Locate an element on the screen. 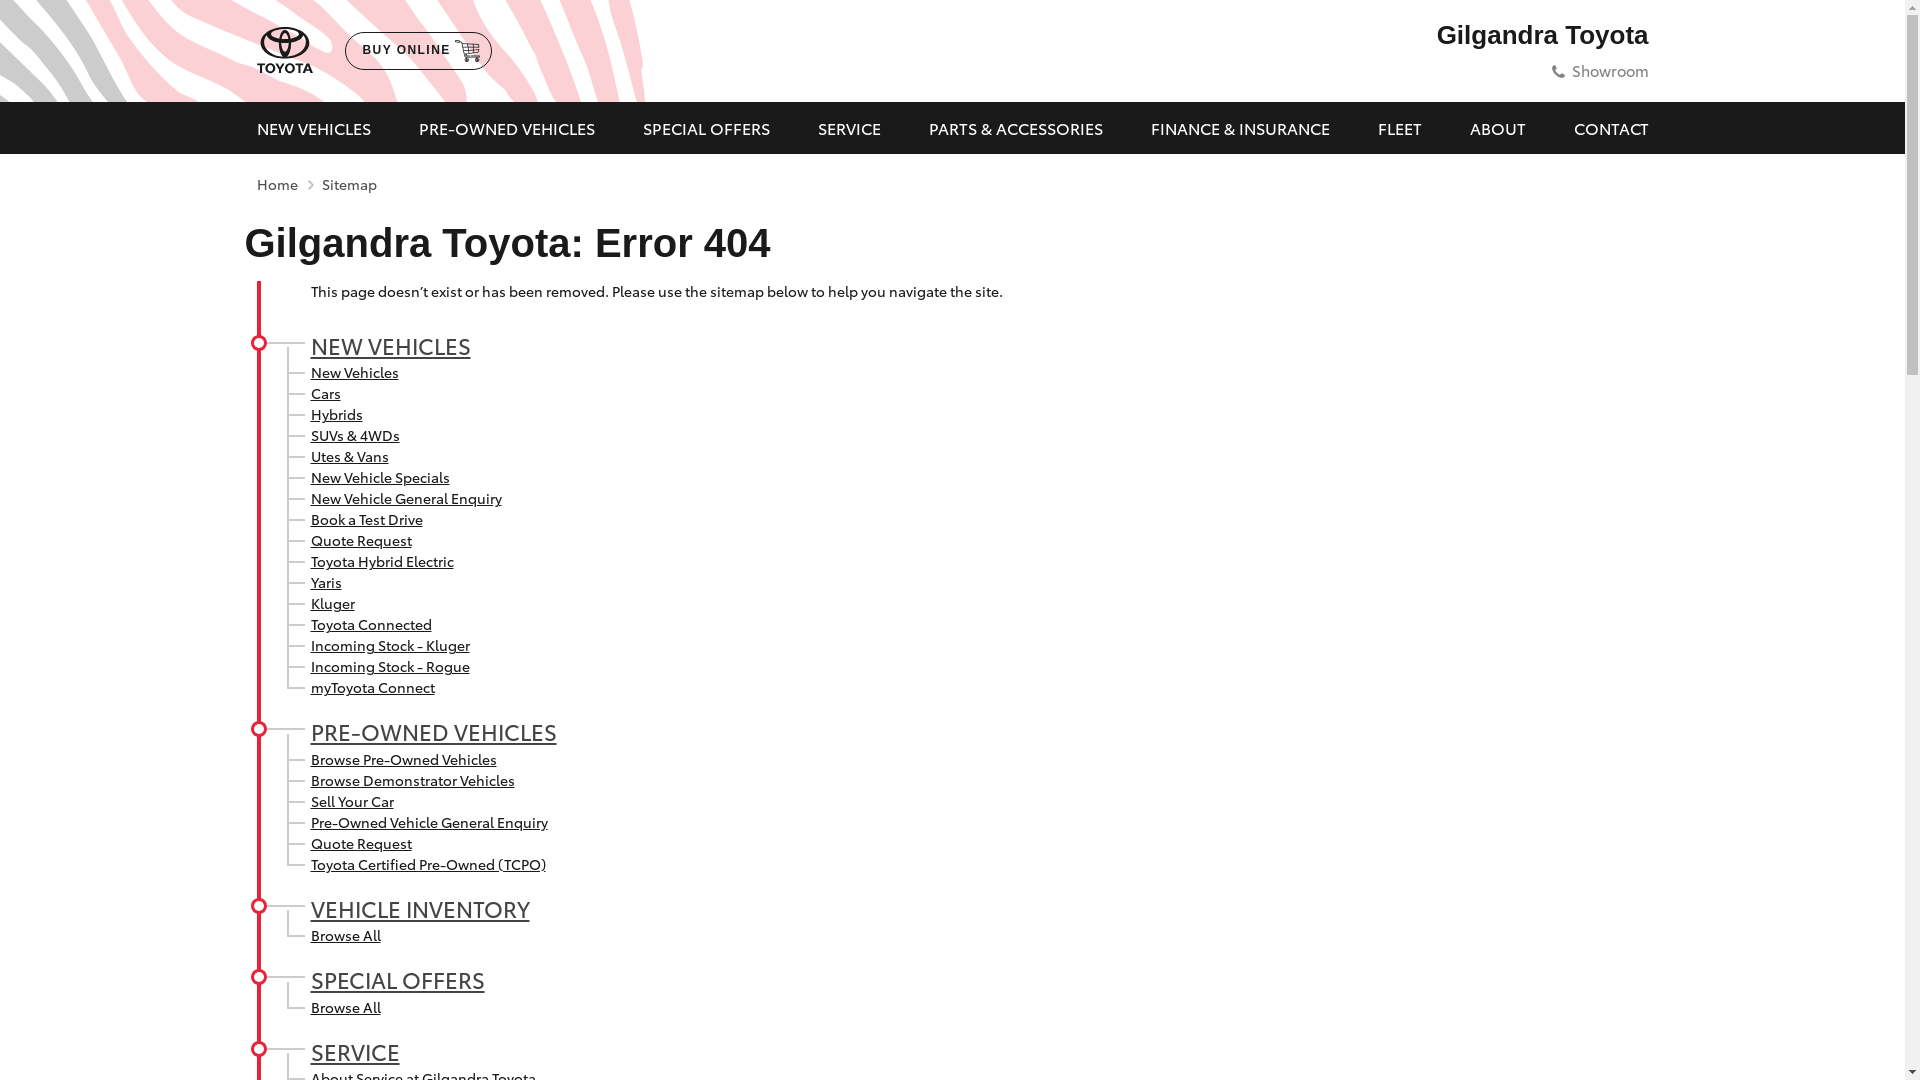 This screenshot has width=1920, height=1080. Toyota Connected is located at coordinates (370, 624).